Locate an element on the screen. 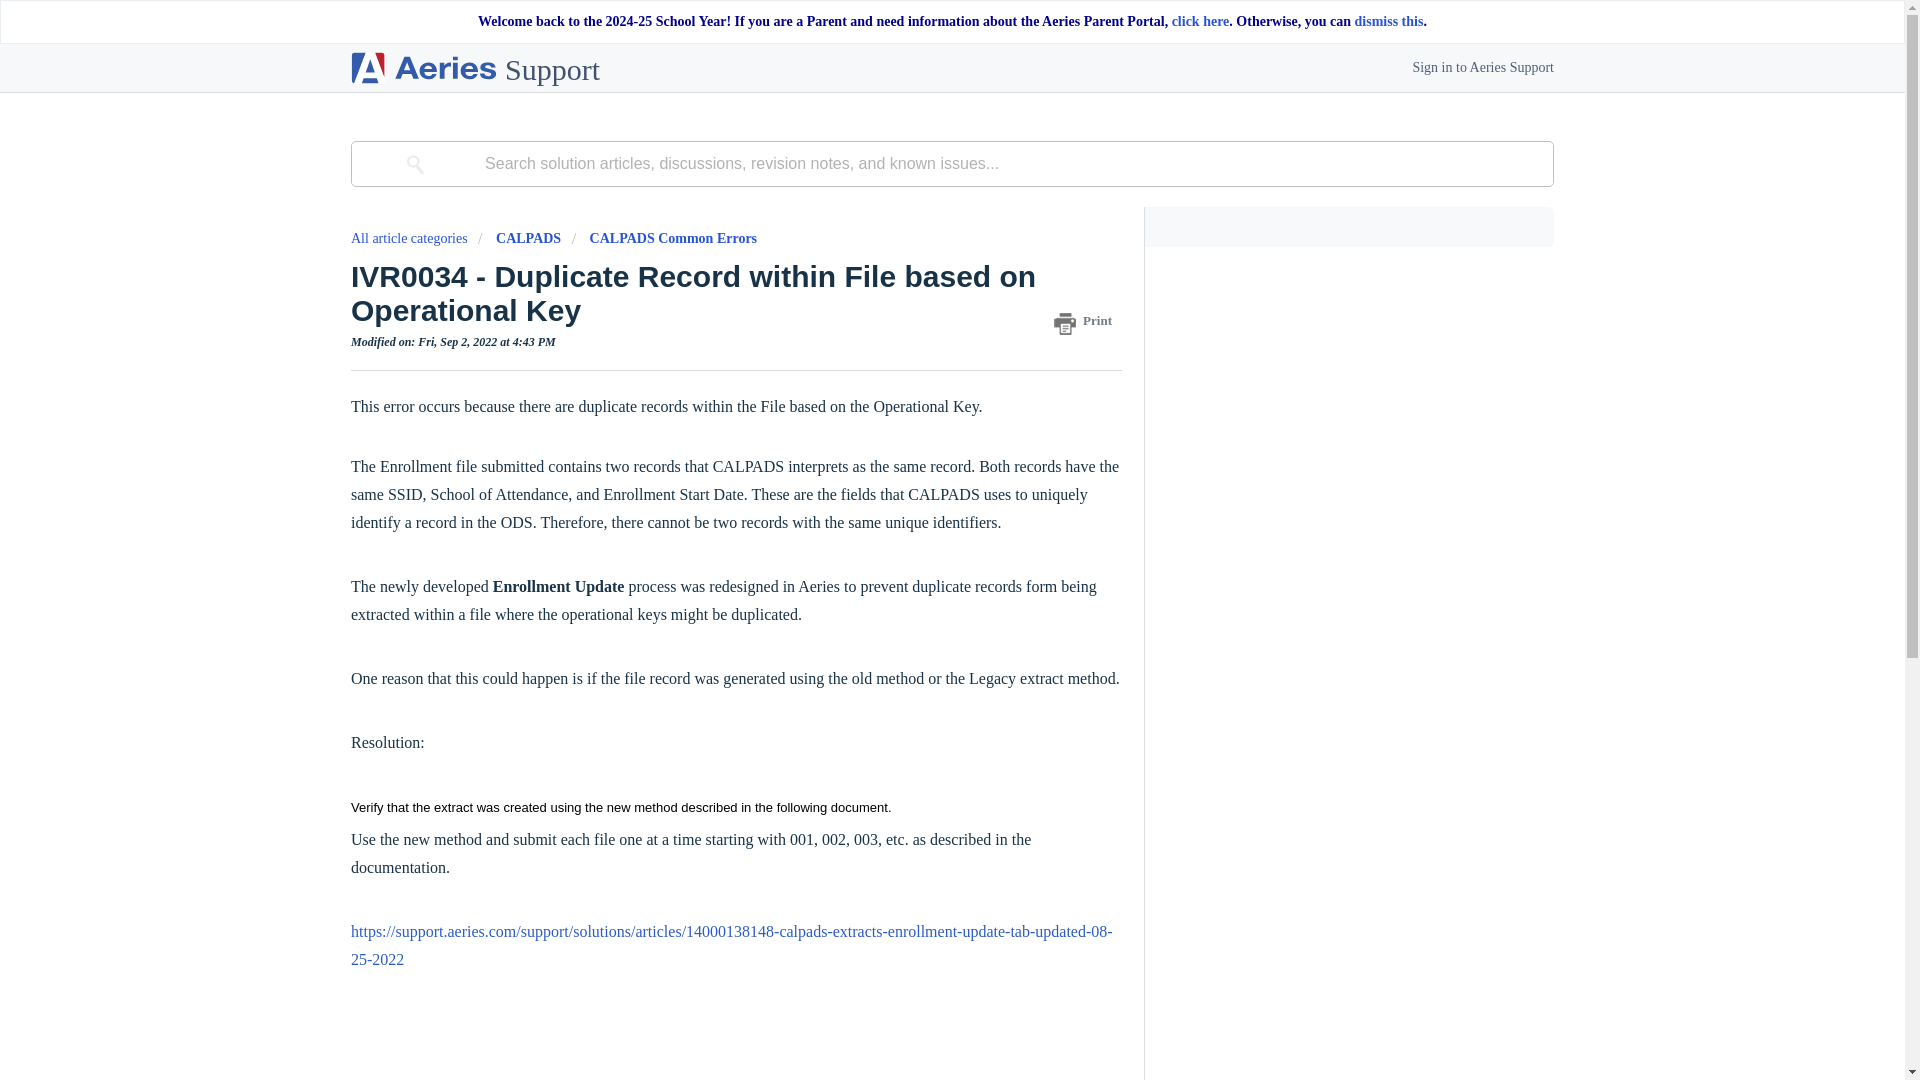  CALPADS is located at coordinates (528, 238).